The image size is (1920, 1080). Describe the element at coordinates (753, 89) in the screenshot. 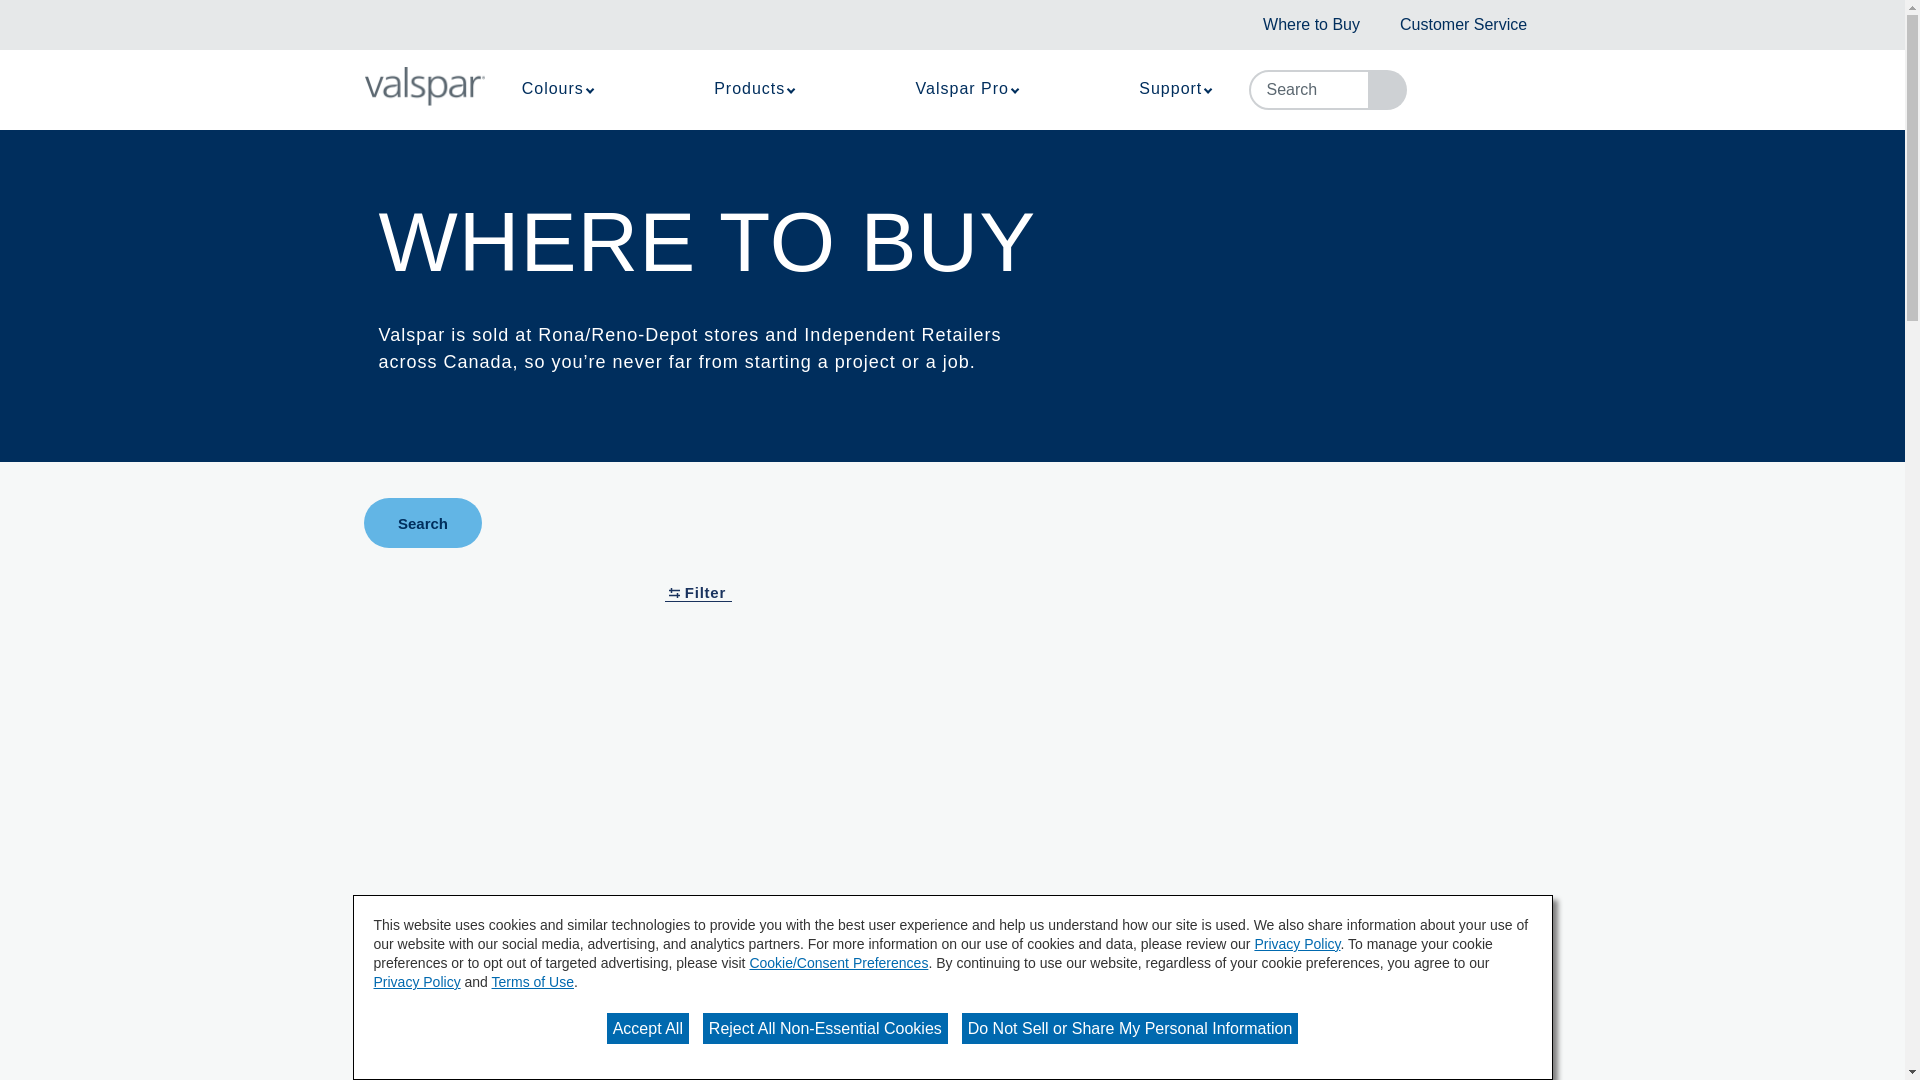

I see `Products` at that location.